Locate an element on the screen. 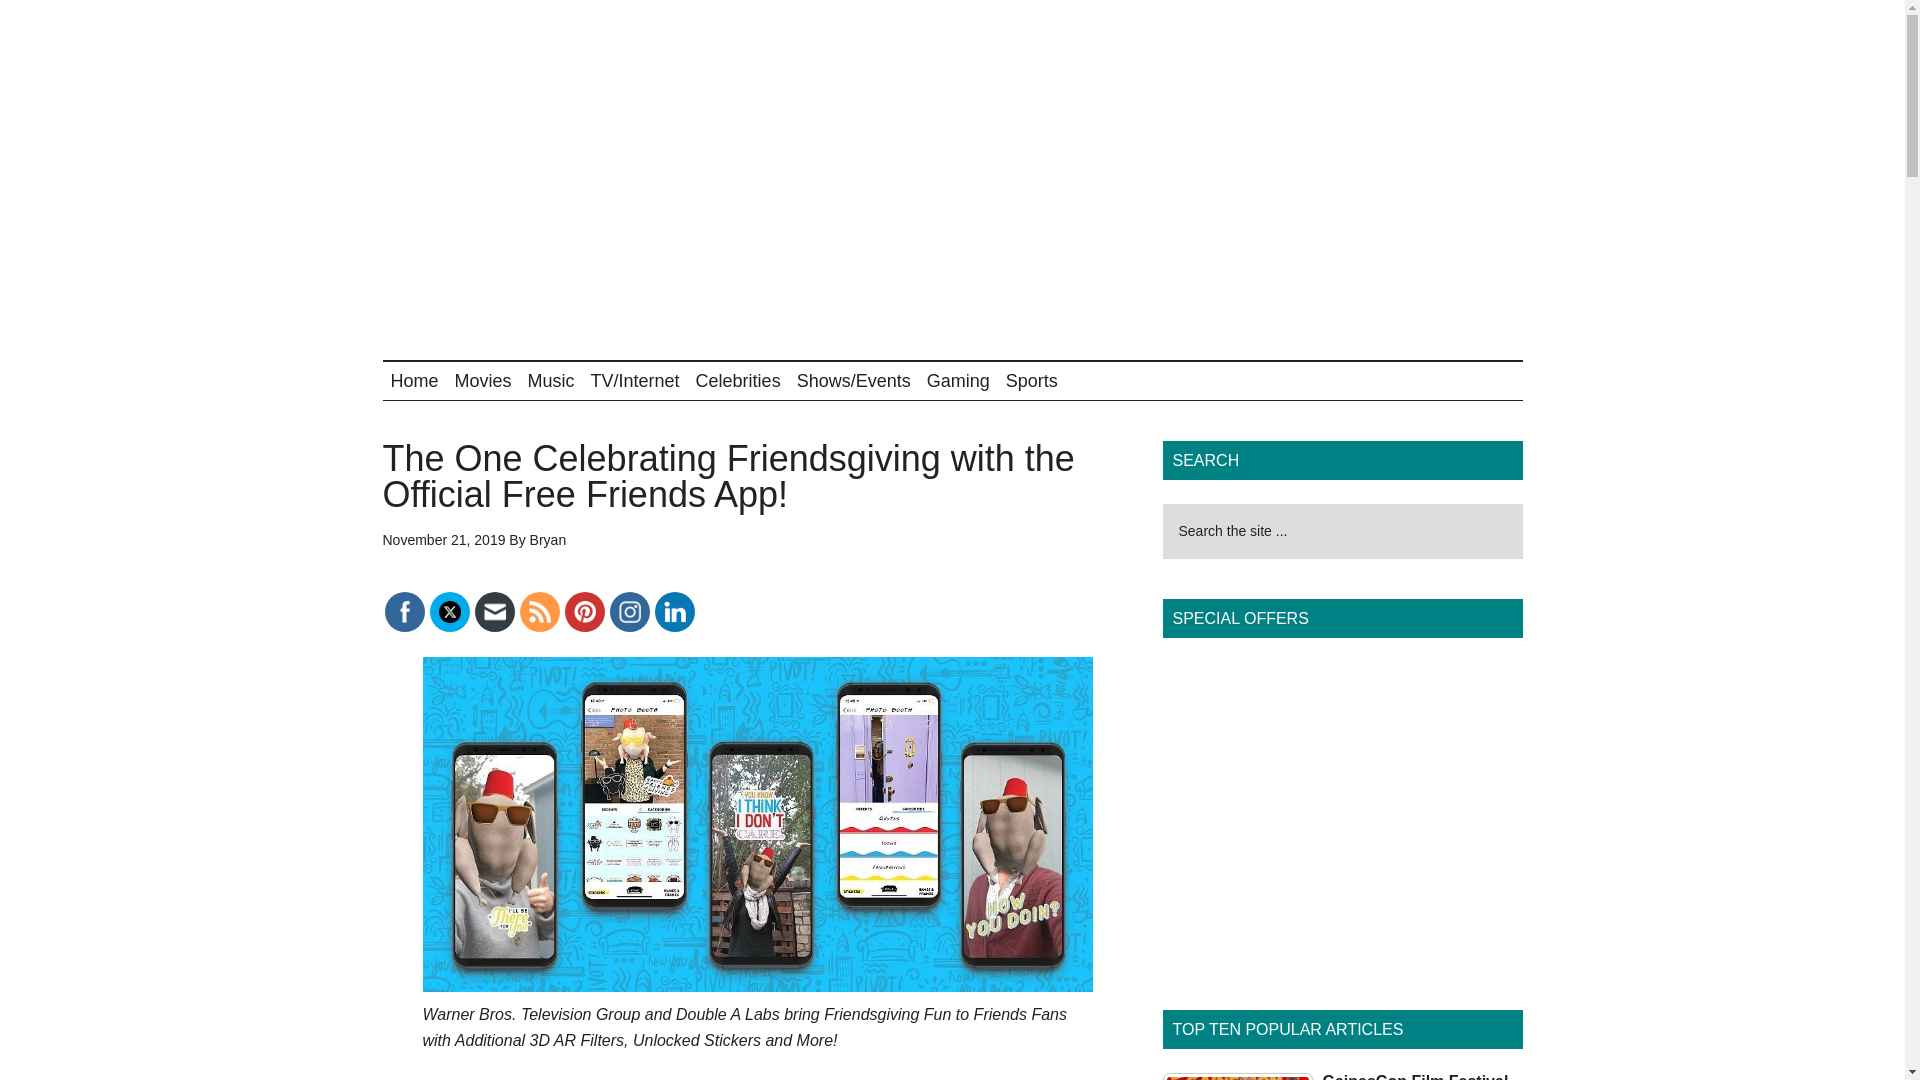 This screenshot has height=1080, width=1920. Celebrities is located at coordinates (738, 380).